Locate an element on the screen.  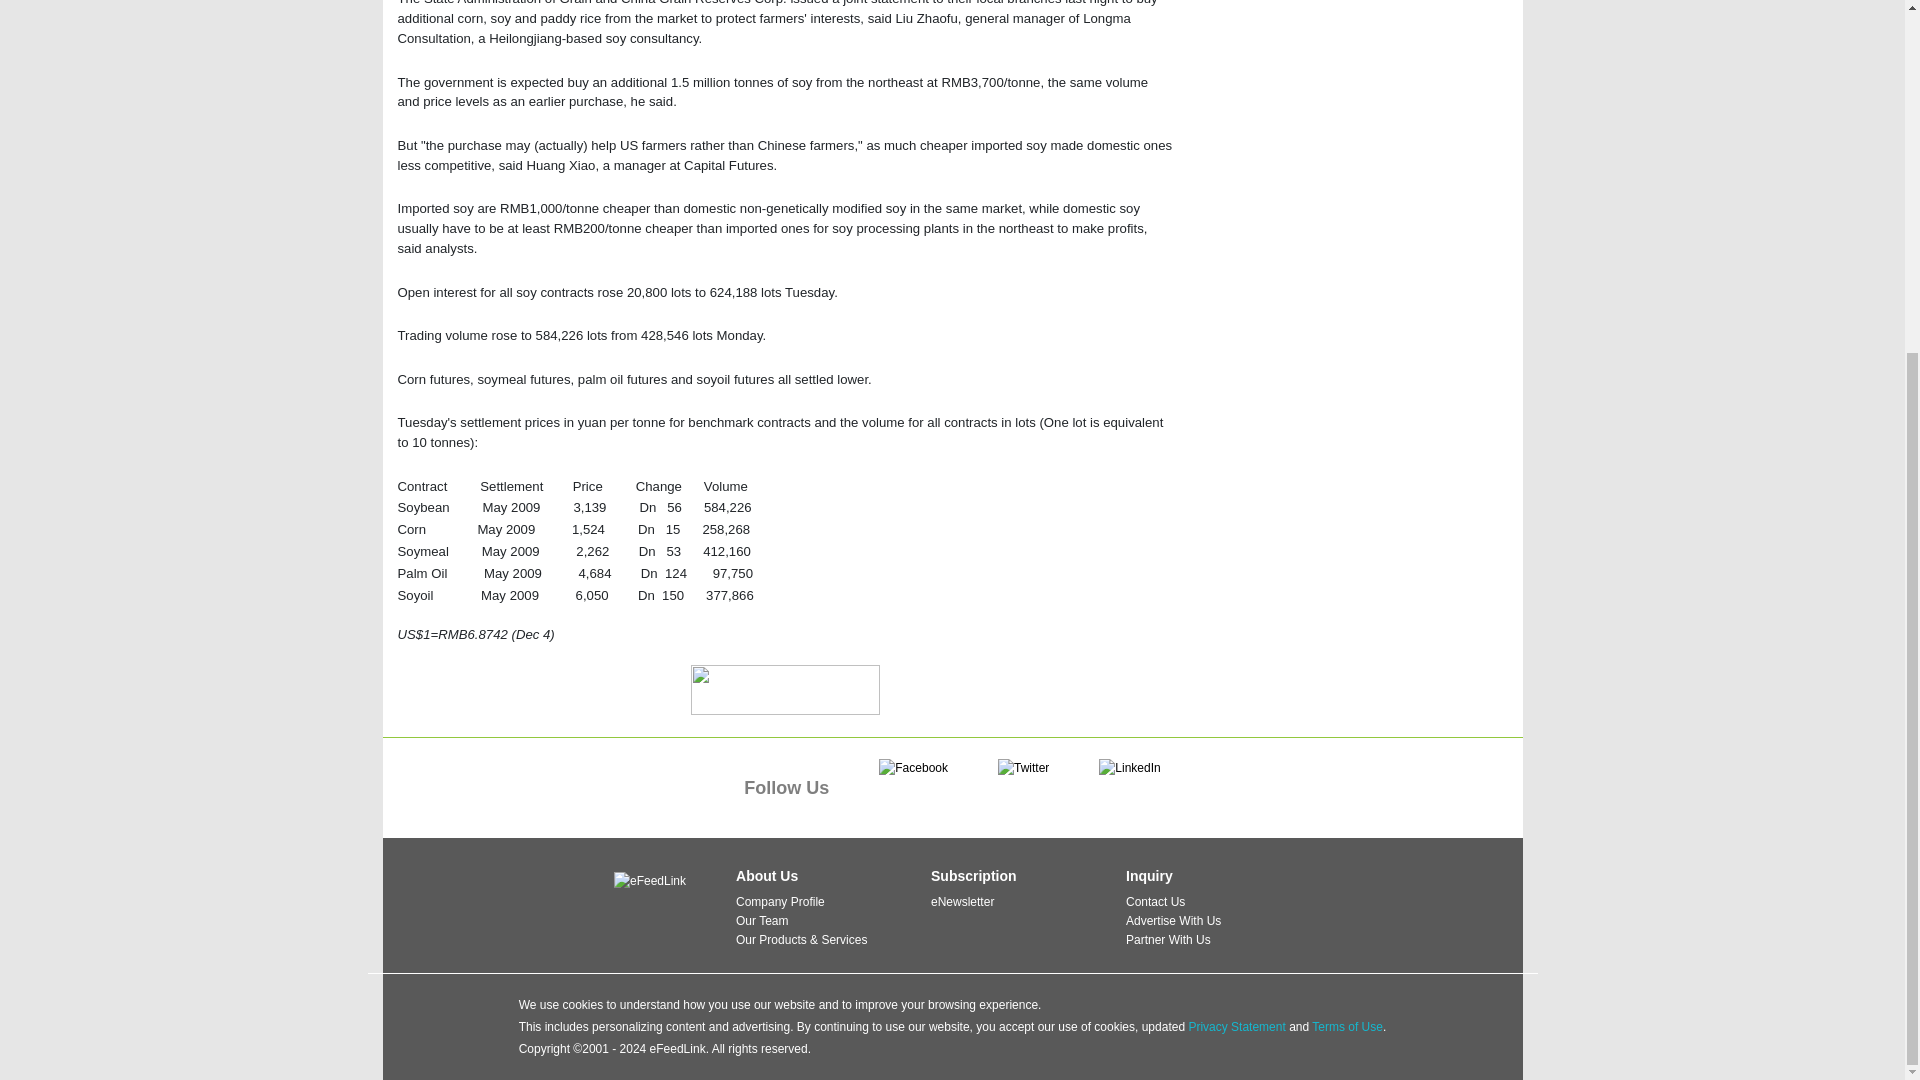
Terms of Use is located at coordinates (1346, 1026).